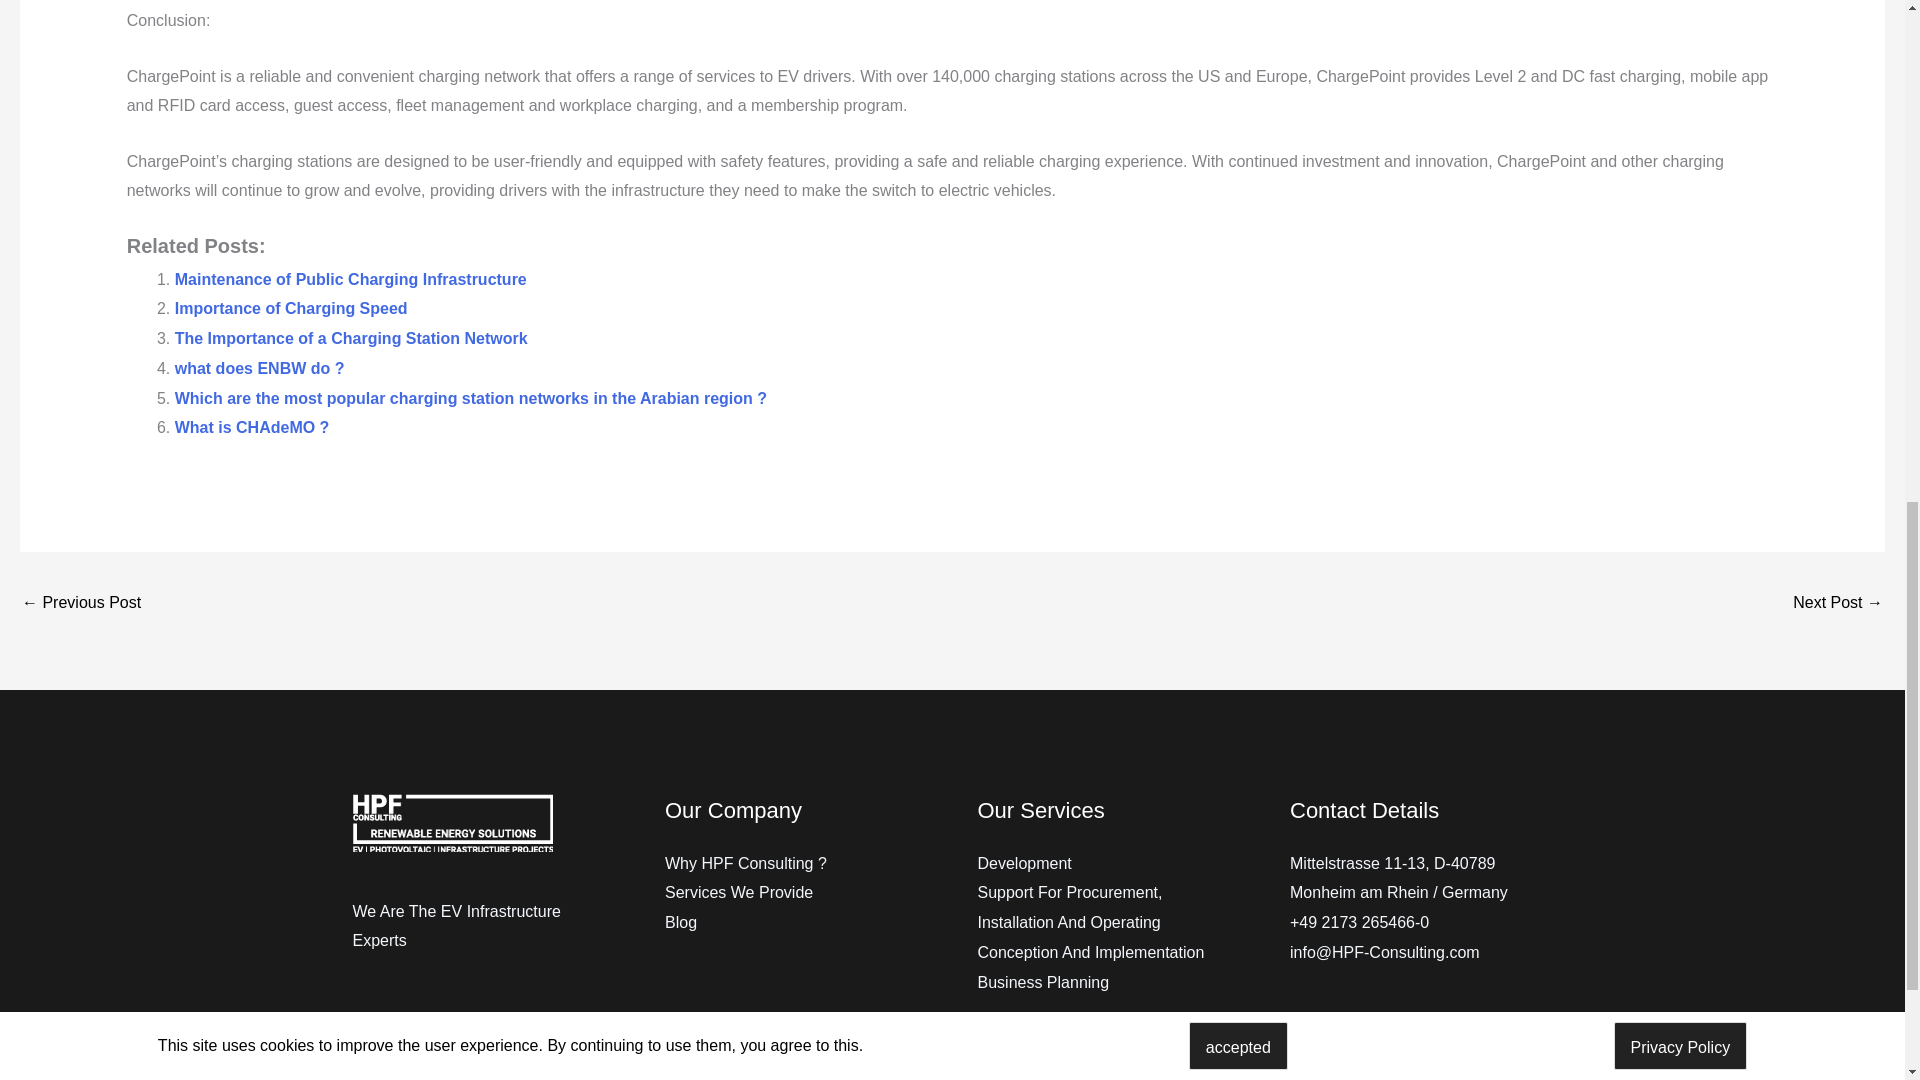 The width and height of the screenshot is (1920, 1080). What do you see at coordinates (1024, 863) in the screenshot?
I see `Development` at bounding box center [1024, 863].